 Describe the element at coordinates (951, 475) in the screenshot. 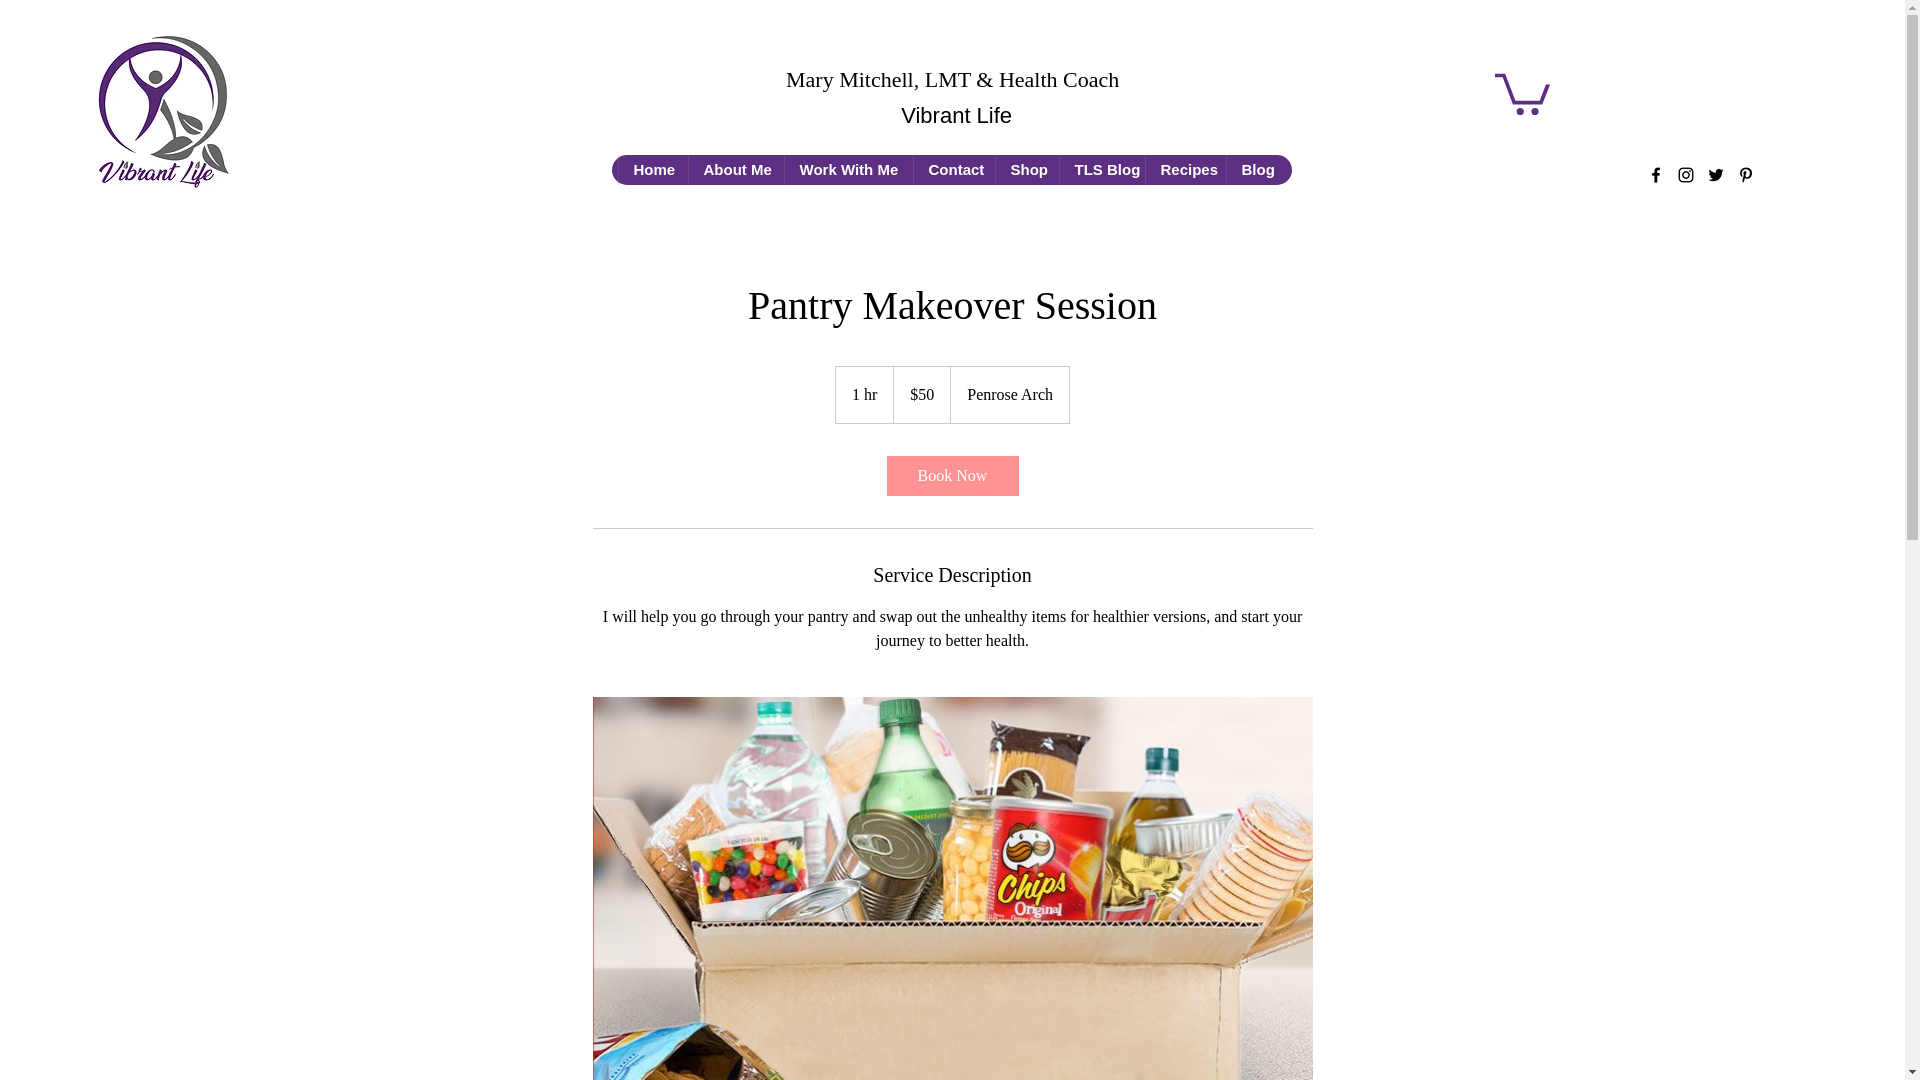

I see `Book Now` at that location.